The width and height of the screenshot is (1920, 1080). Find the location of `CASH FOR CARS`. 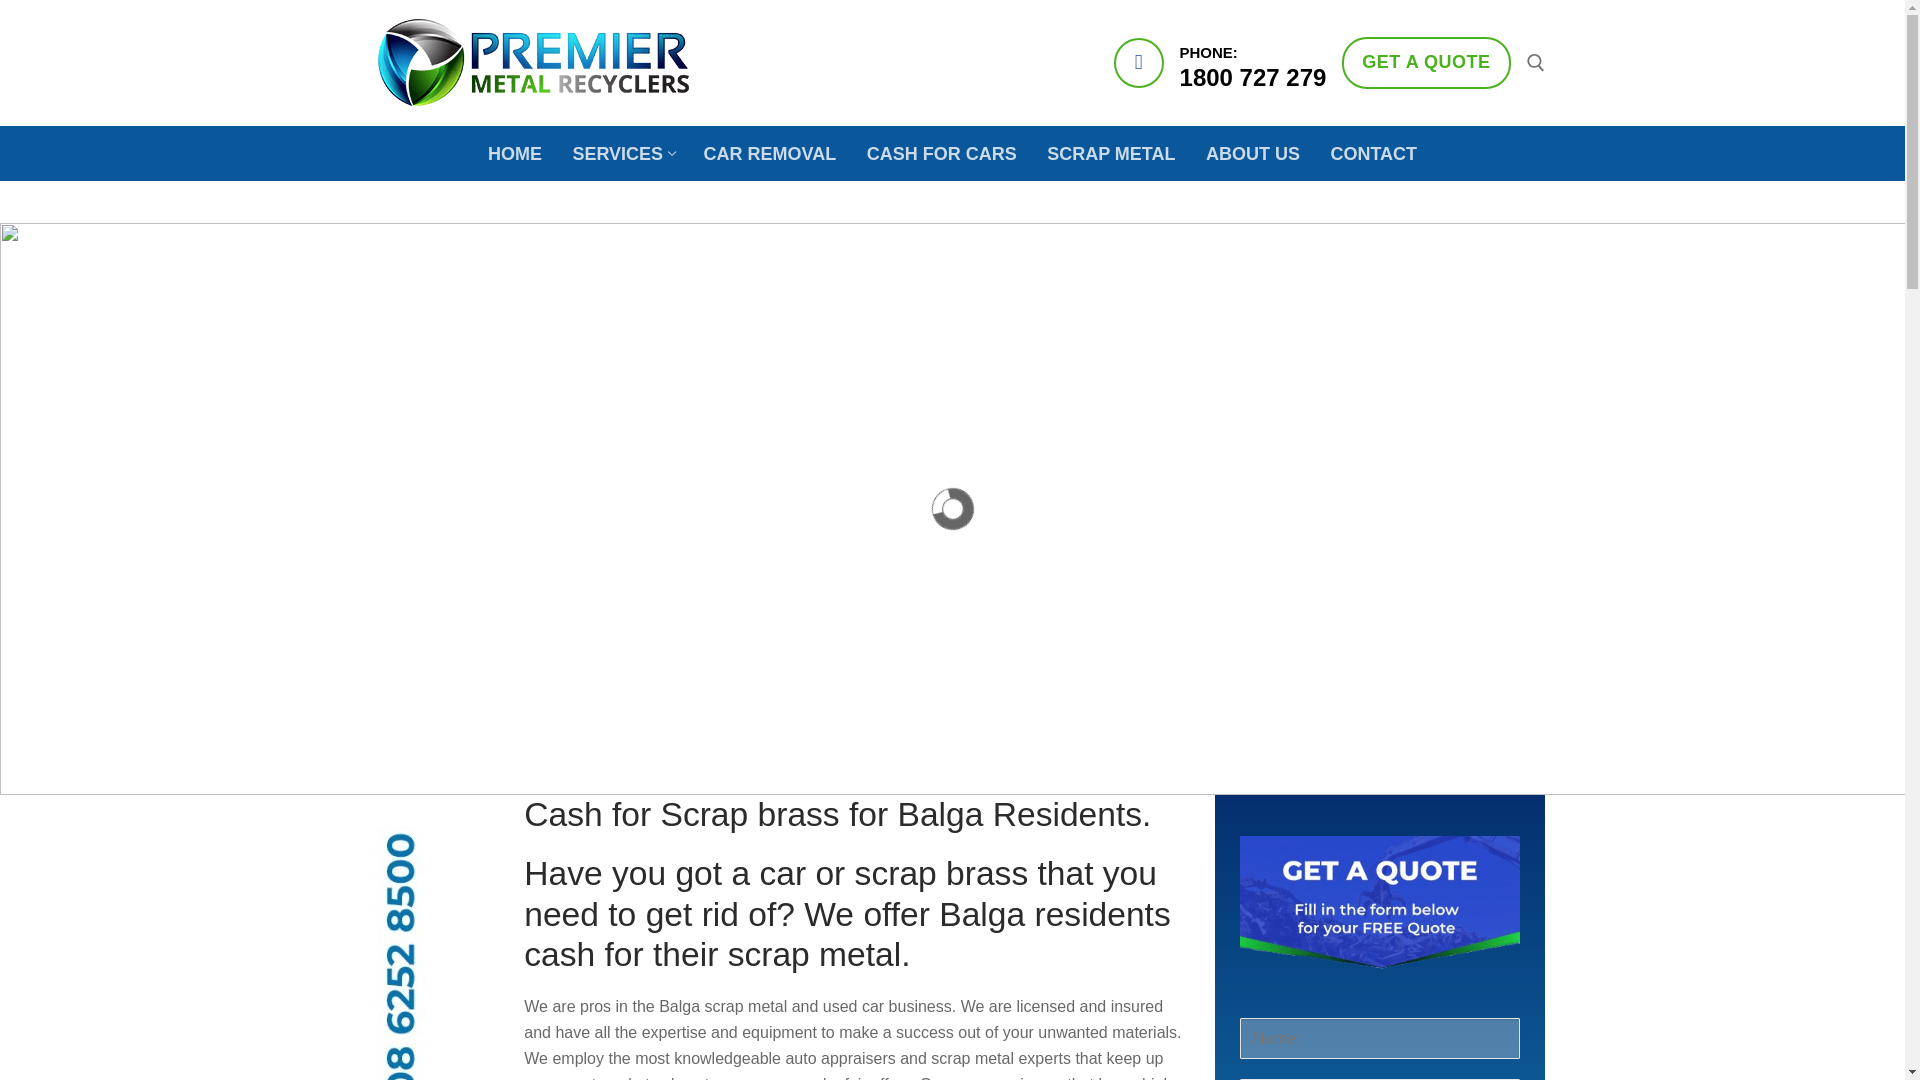

CASH FOR CARS is located at coordinates (1426, 62).